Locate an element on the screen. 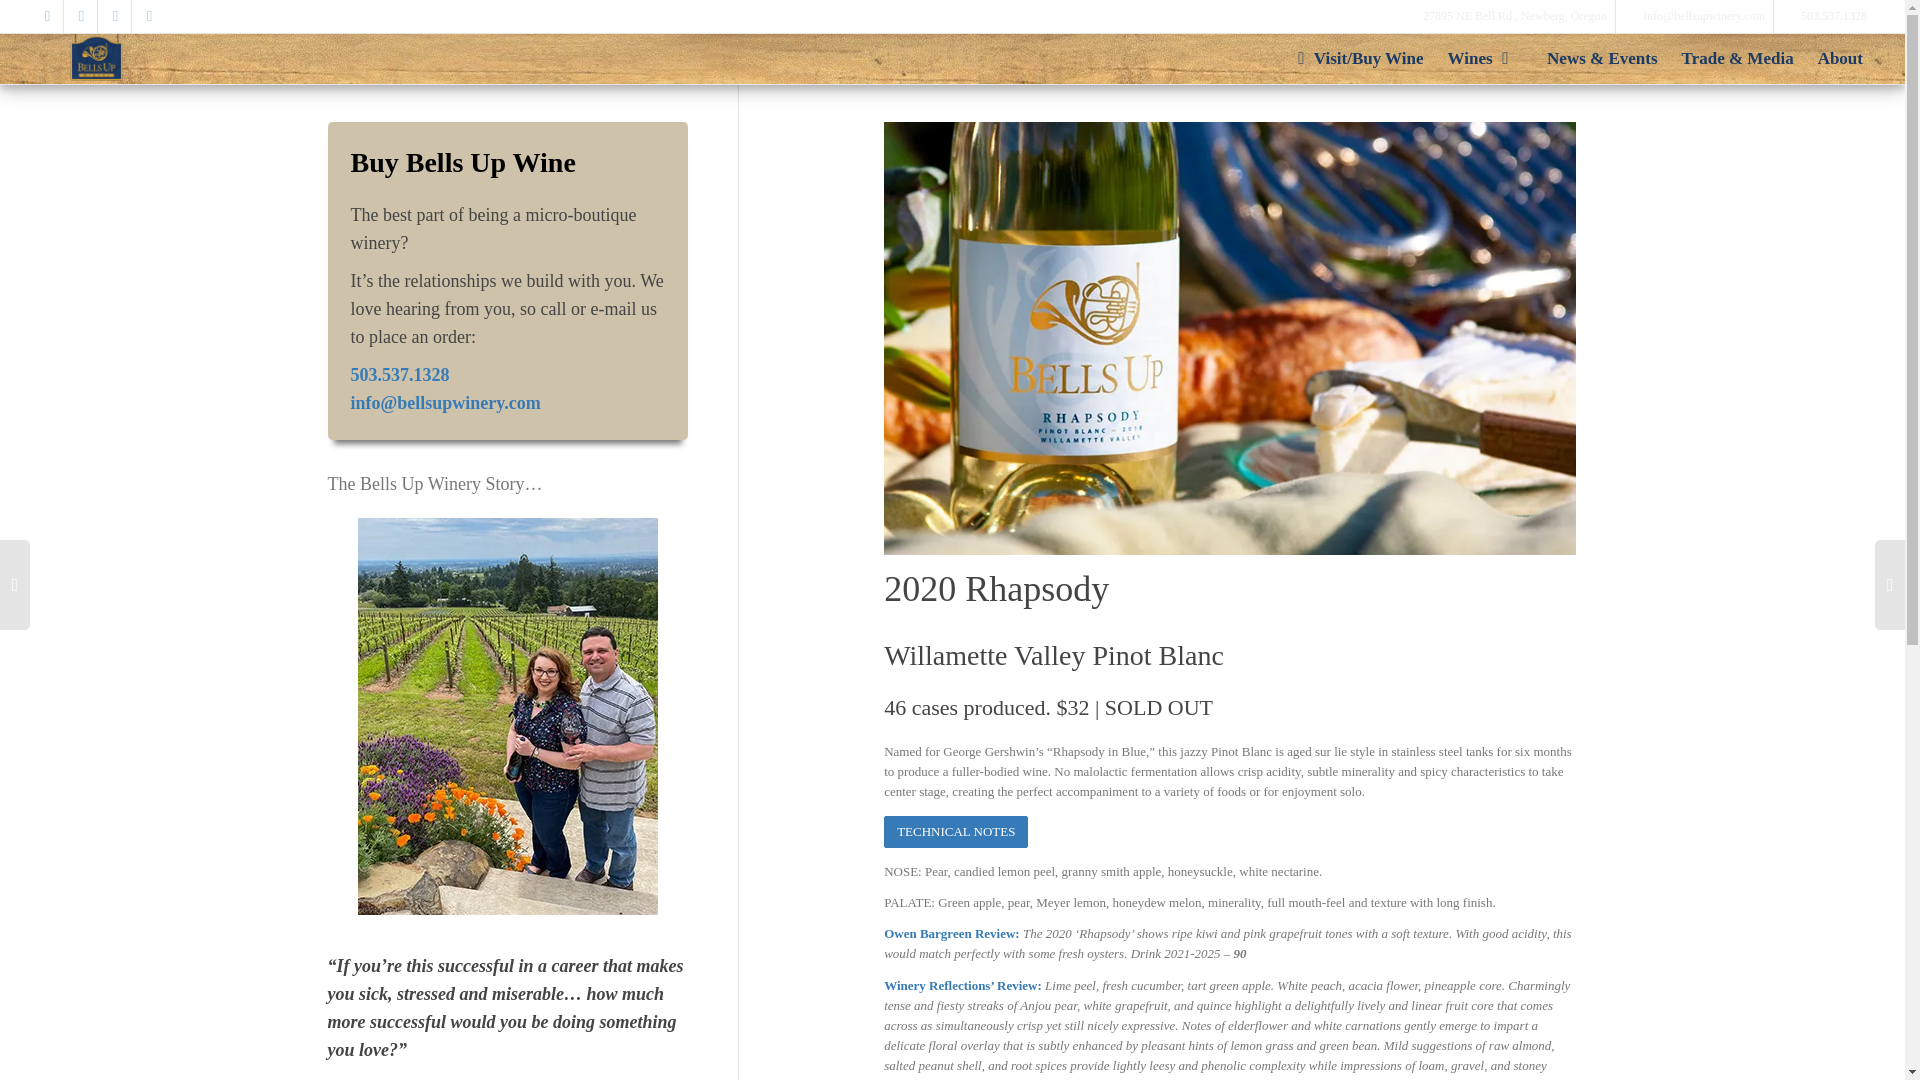 The width and height of the screenshot is (1920, 1080). Owen Bargreen Review: is located at coordinates (953, 932).